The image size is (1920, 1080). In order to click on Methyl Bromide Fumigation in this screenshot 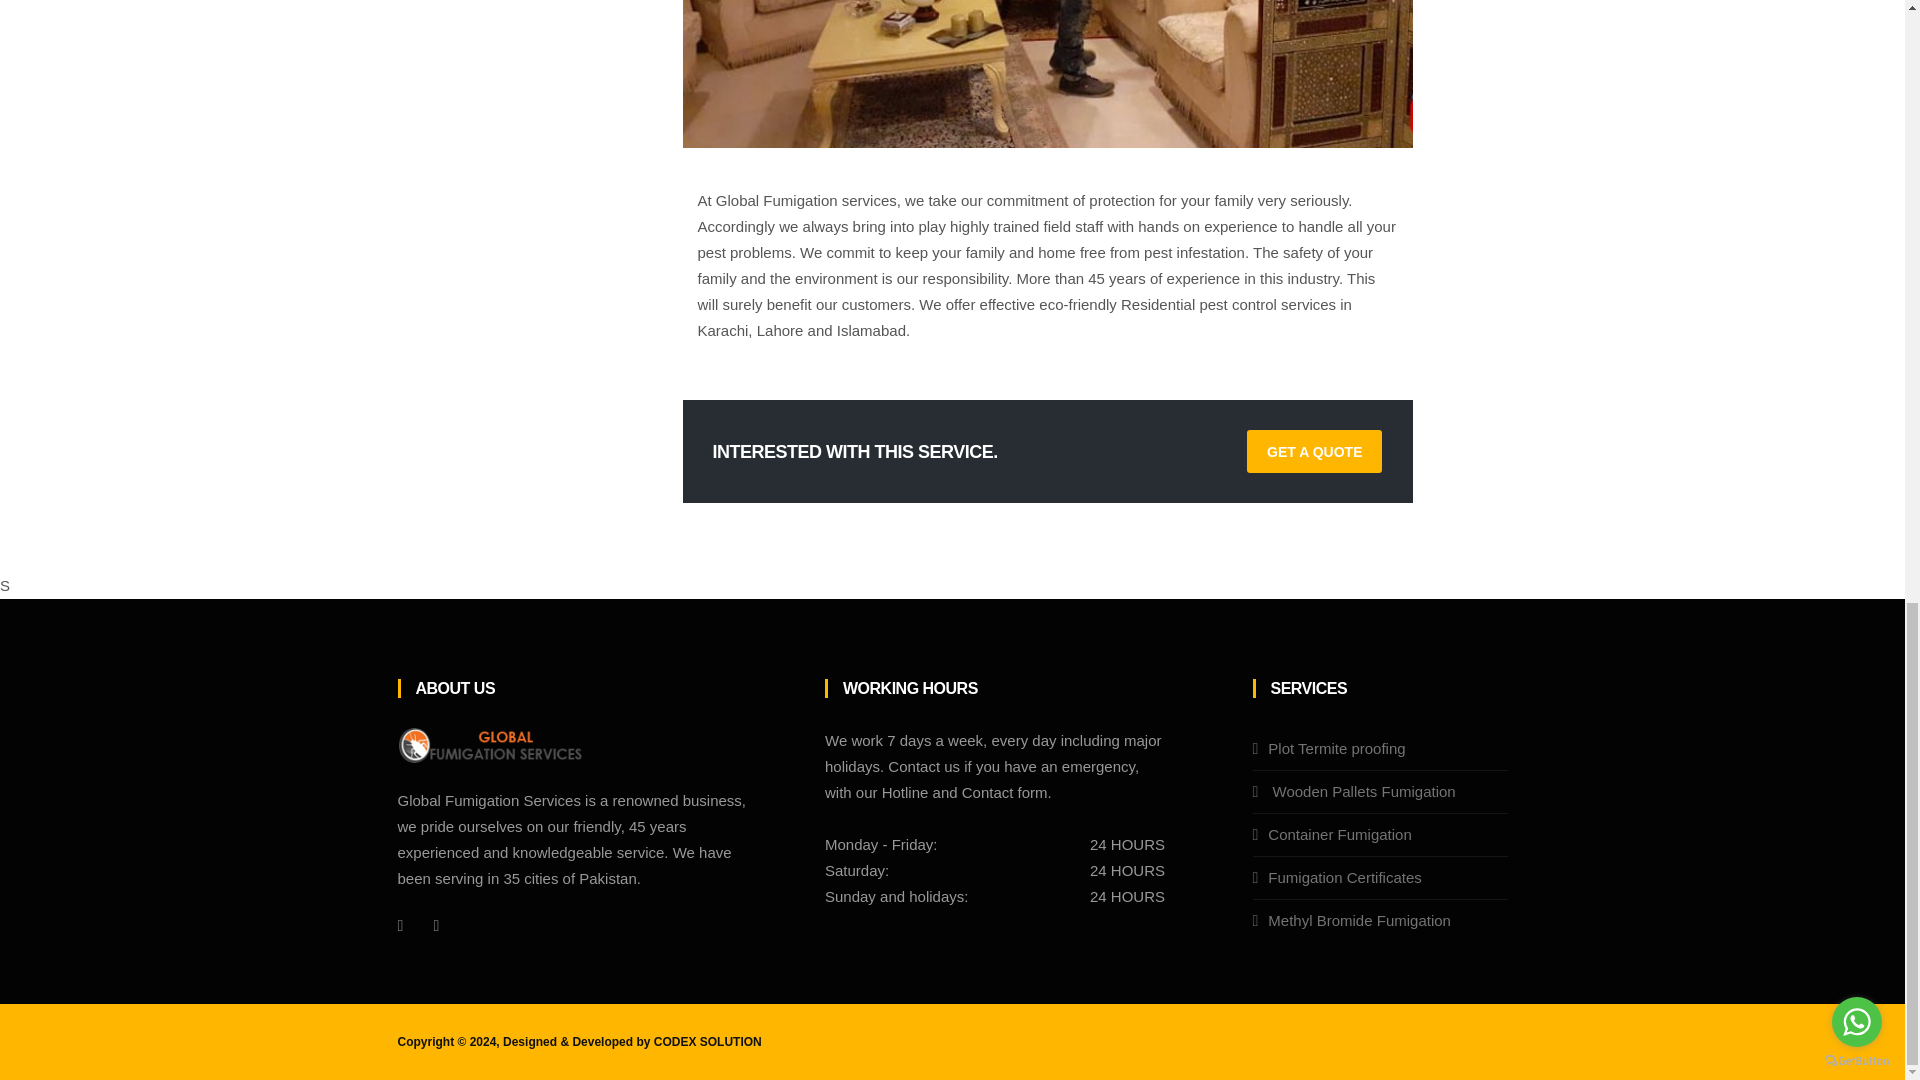, I will do `click(1359, 920)`.